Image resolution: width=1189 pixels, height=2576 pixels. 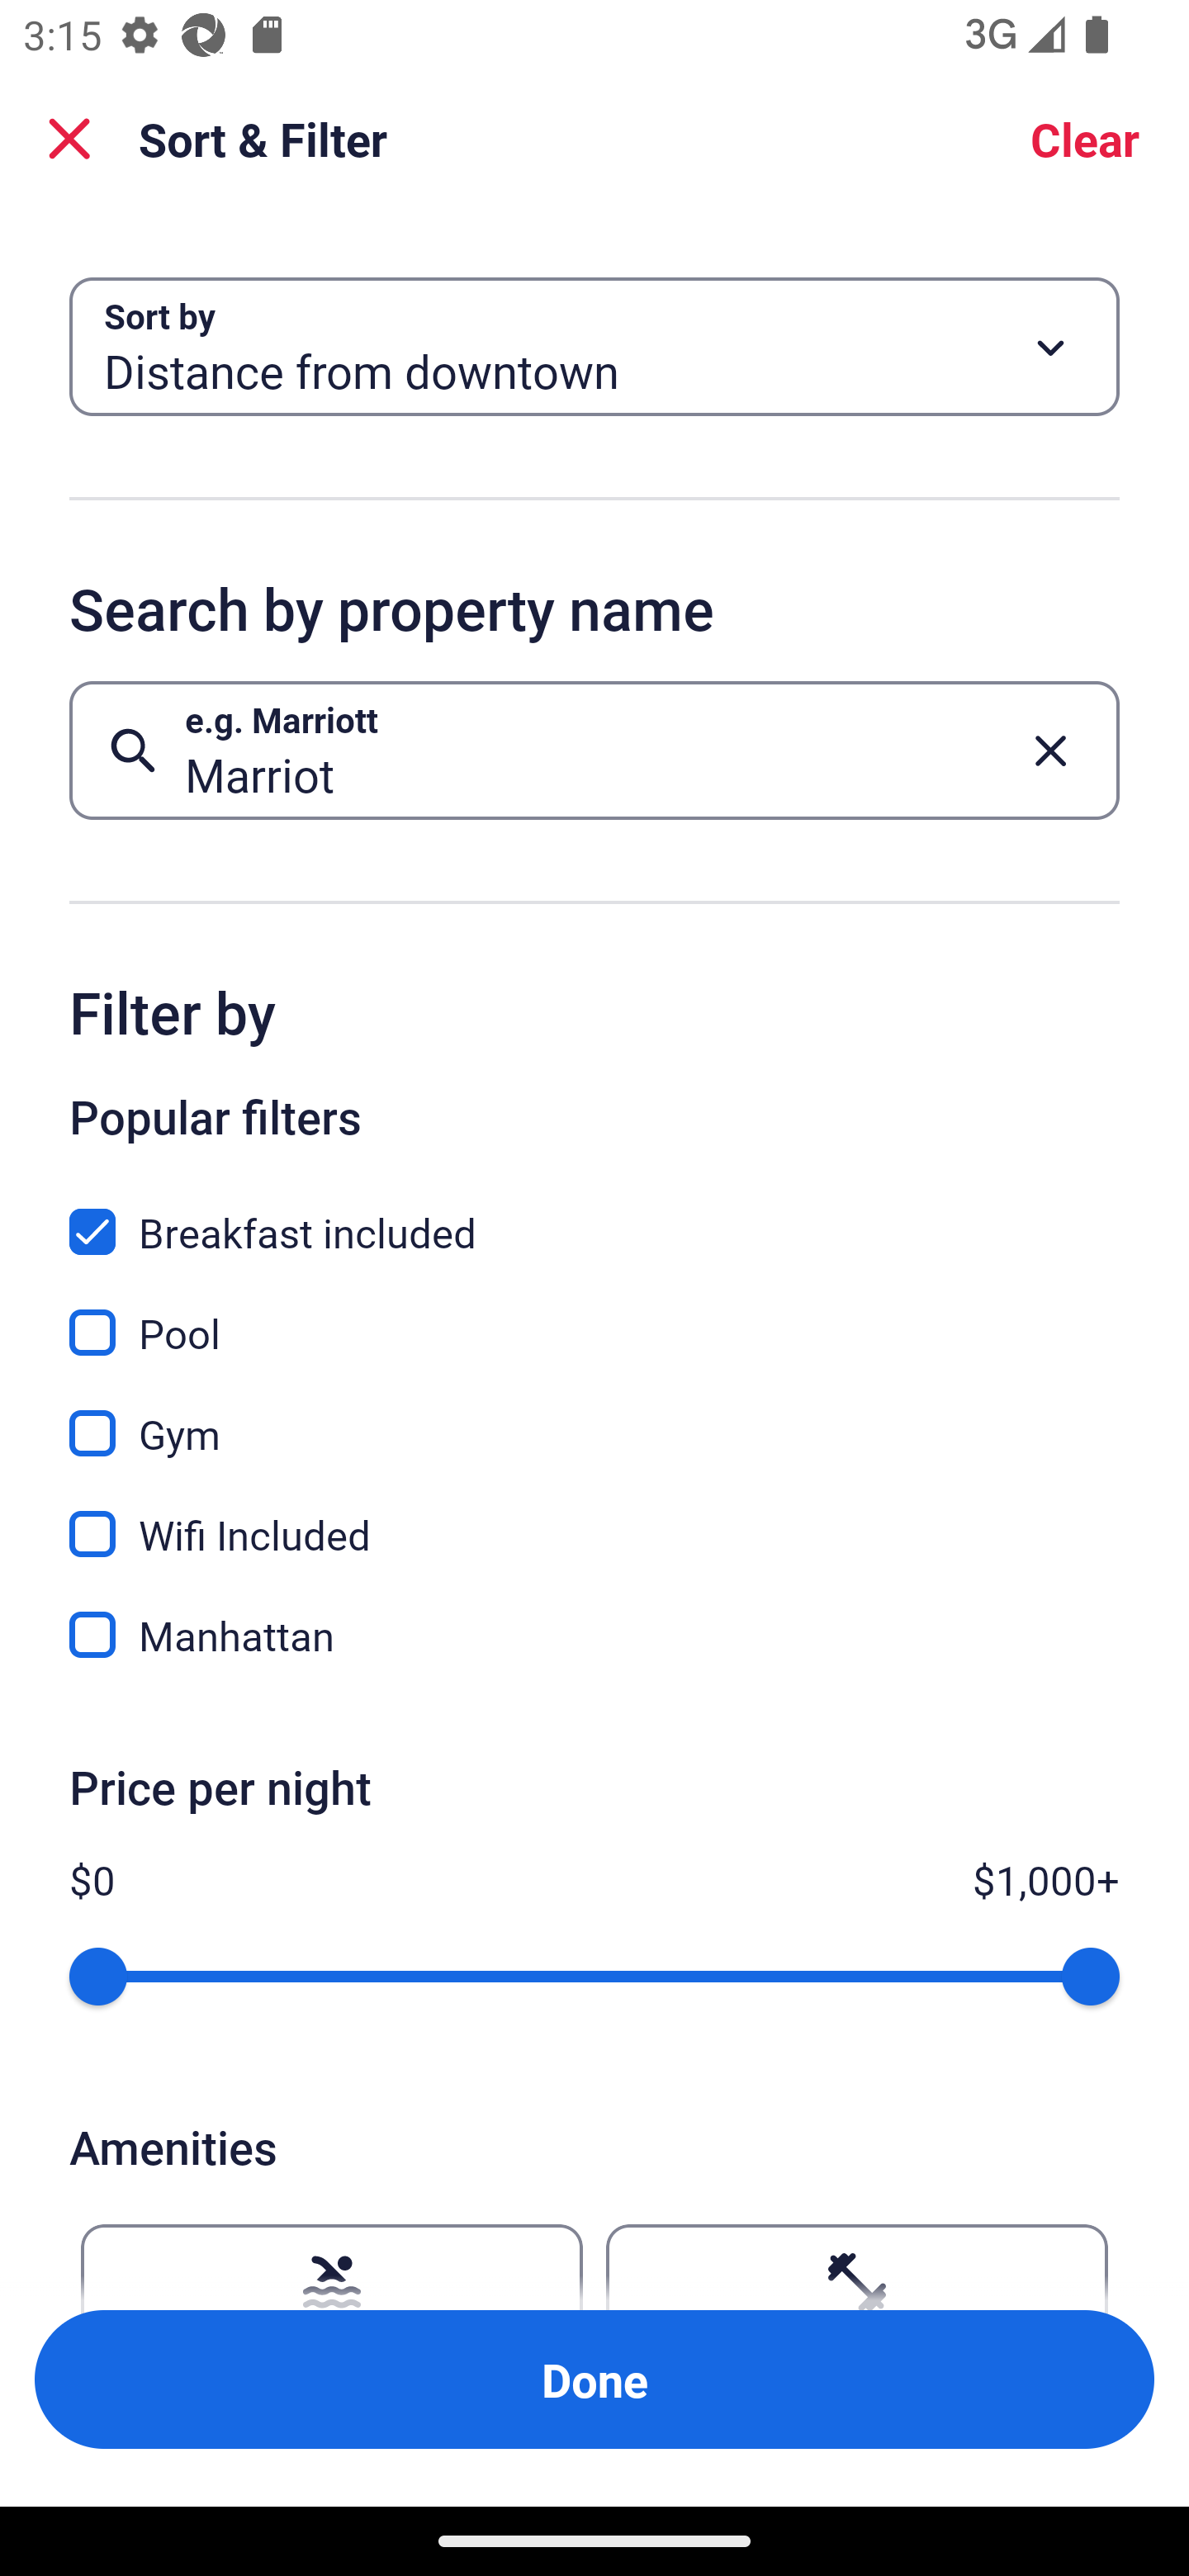 I want to click on Close Sort and Filter, so click(x=69, y=139).